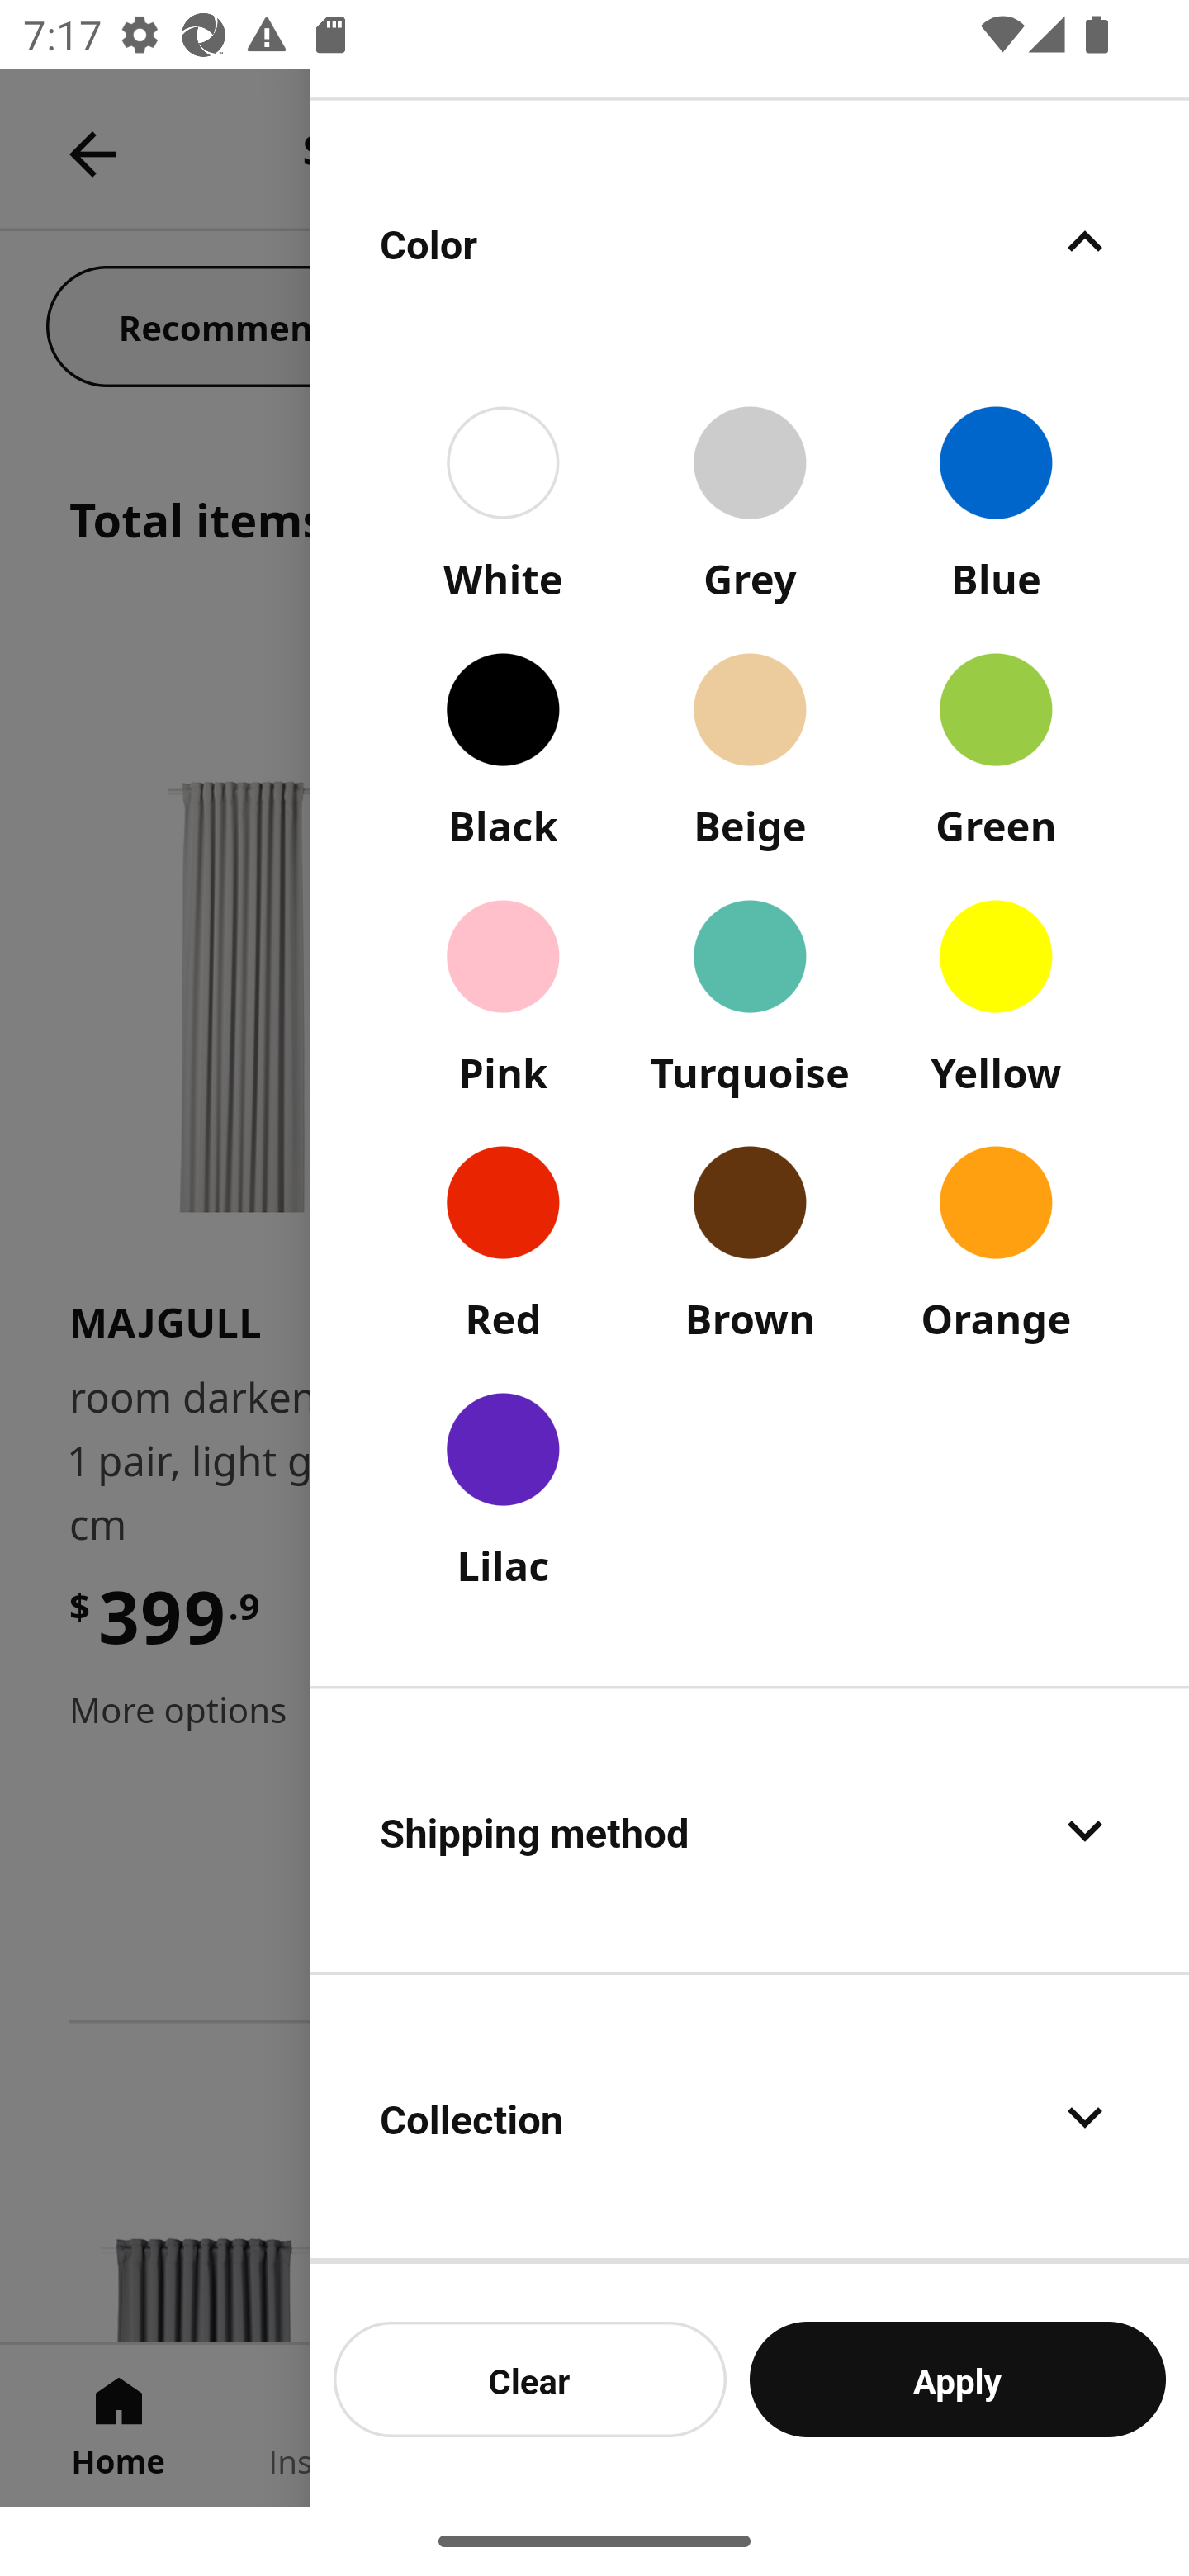 The width and height of the screenshot is (1189, 2576). What do you see at coordinates (530, 2379) in the screenshot?
I see `Clear` at bounding box center [530, 2379].